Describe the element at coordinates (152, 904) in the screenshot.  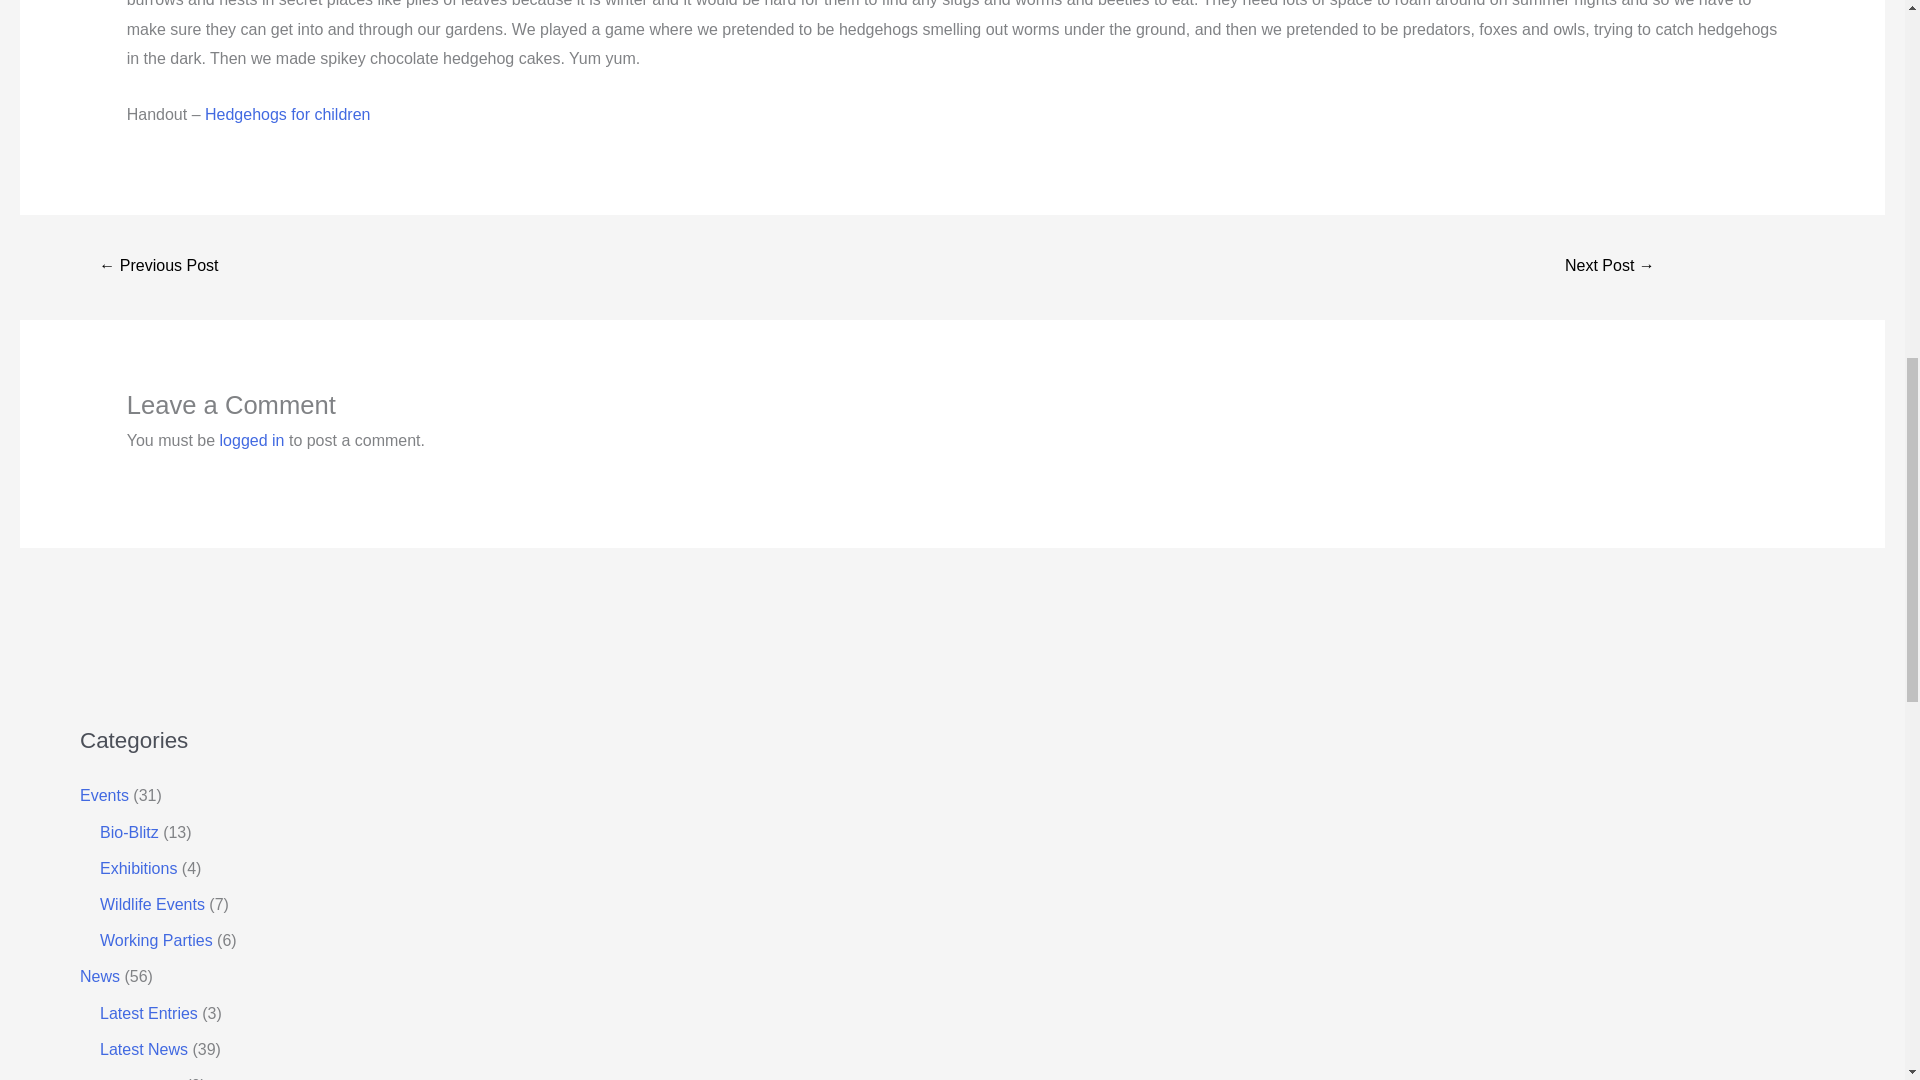
I see `Wildlife Events` at that location.